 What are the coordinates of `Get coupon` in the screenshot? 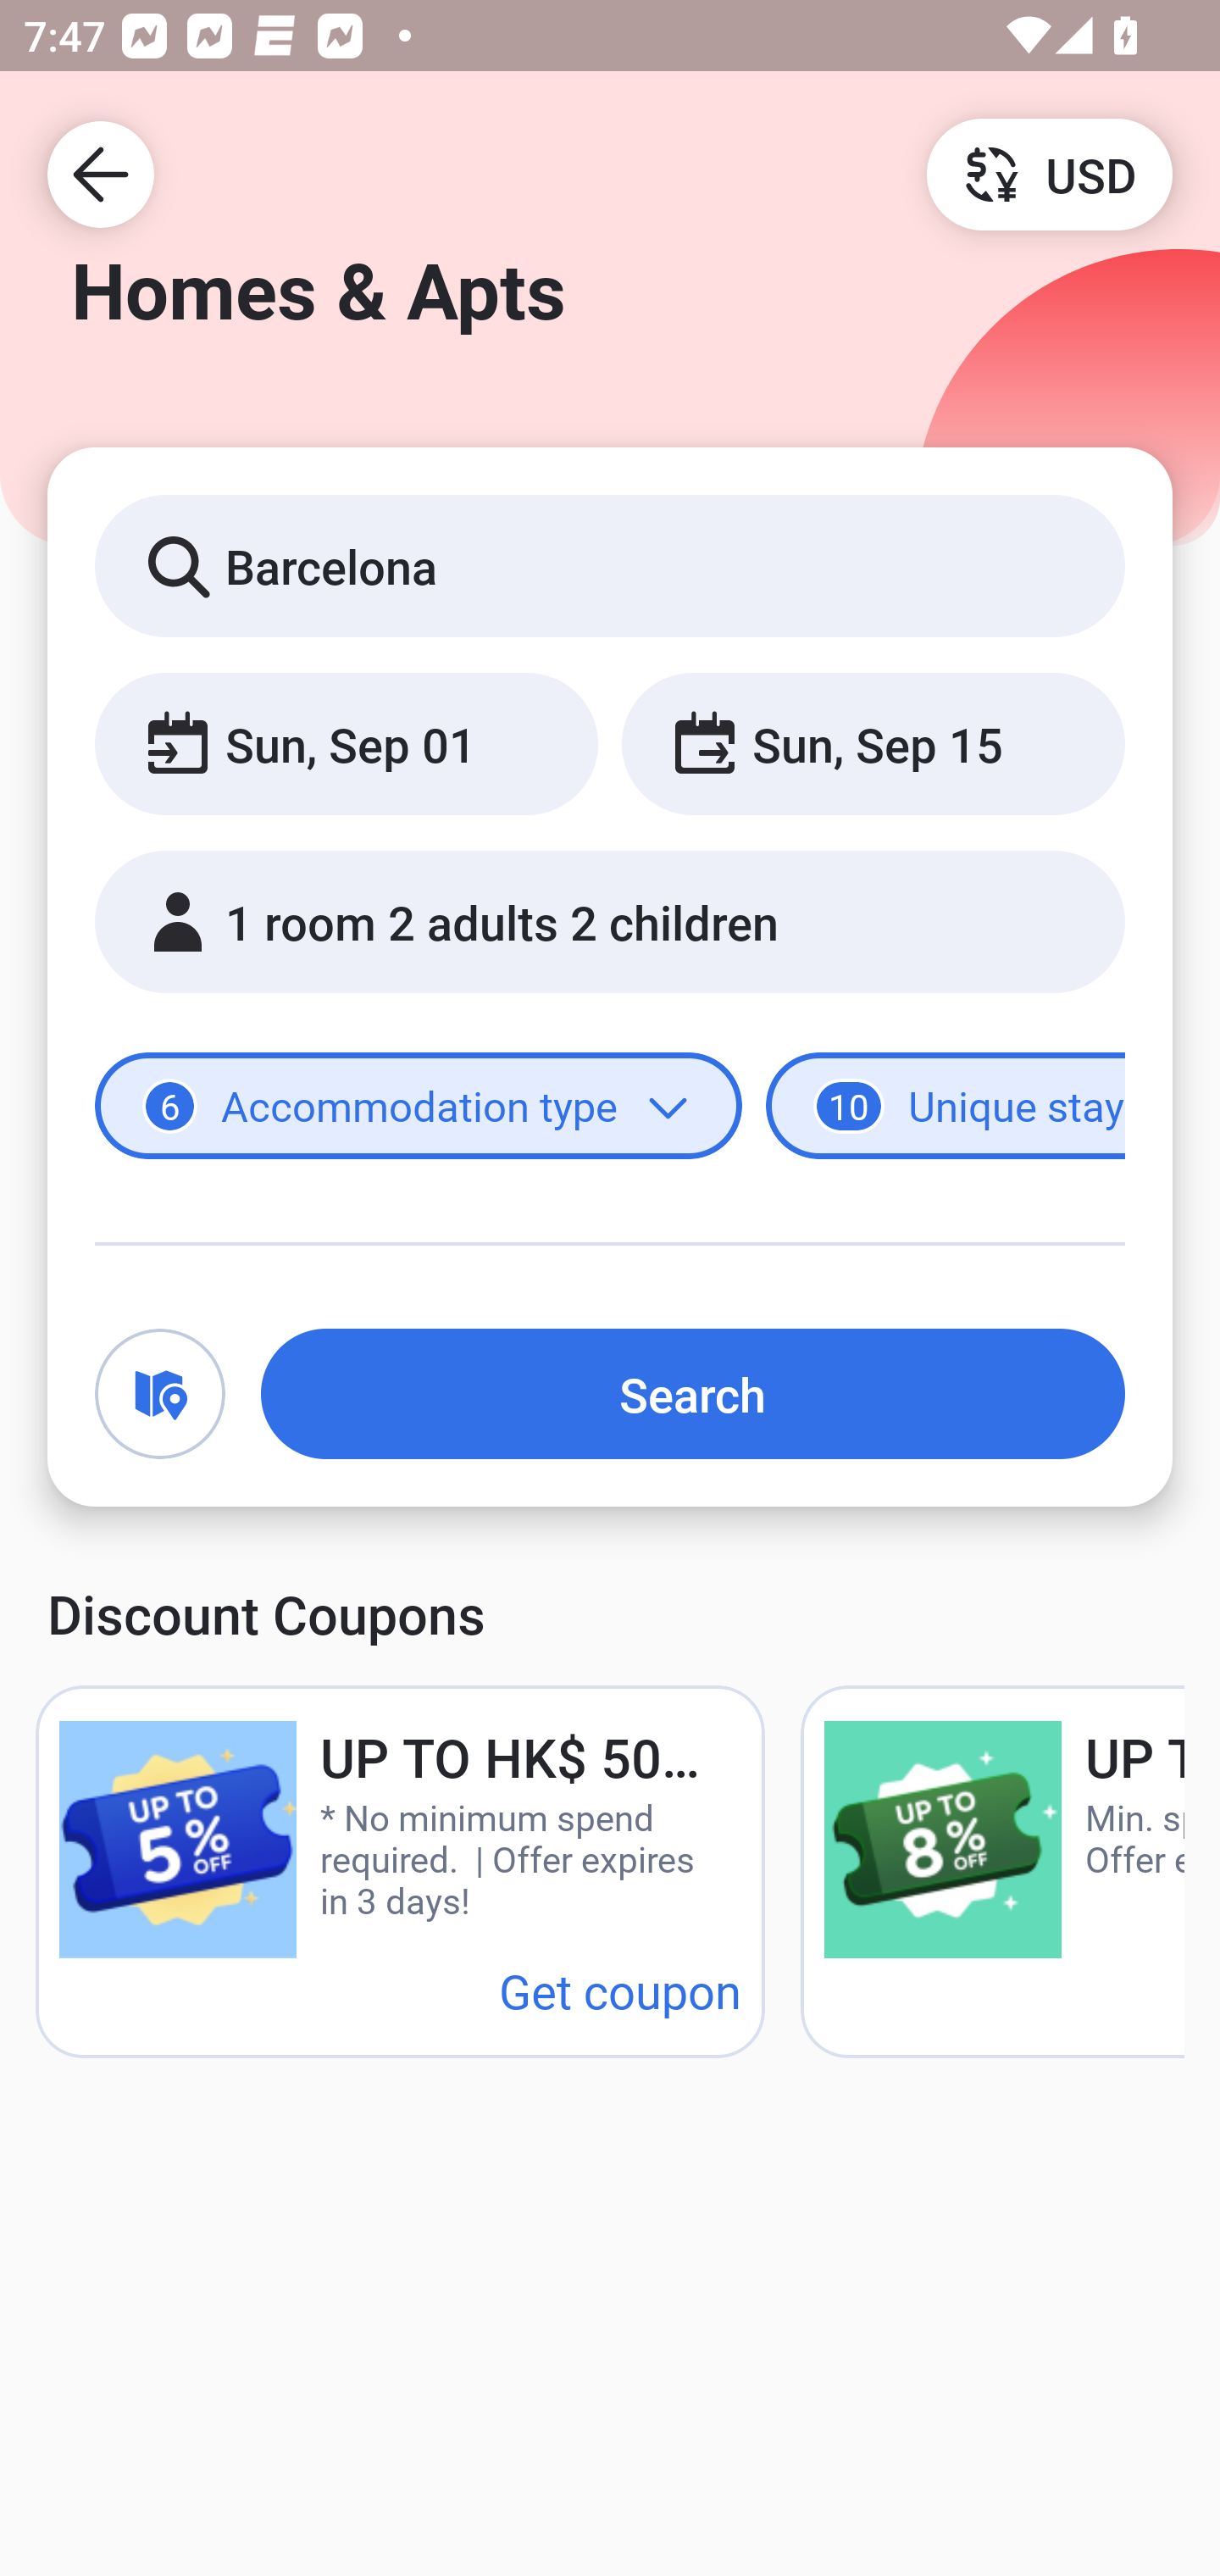 It's located at (620, 1990).